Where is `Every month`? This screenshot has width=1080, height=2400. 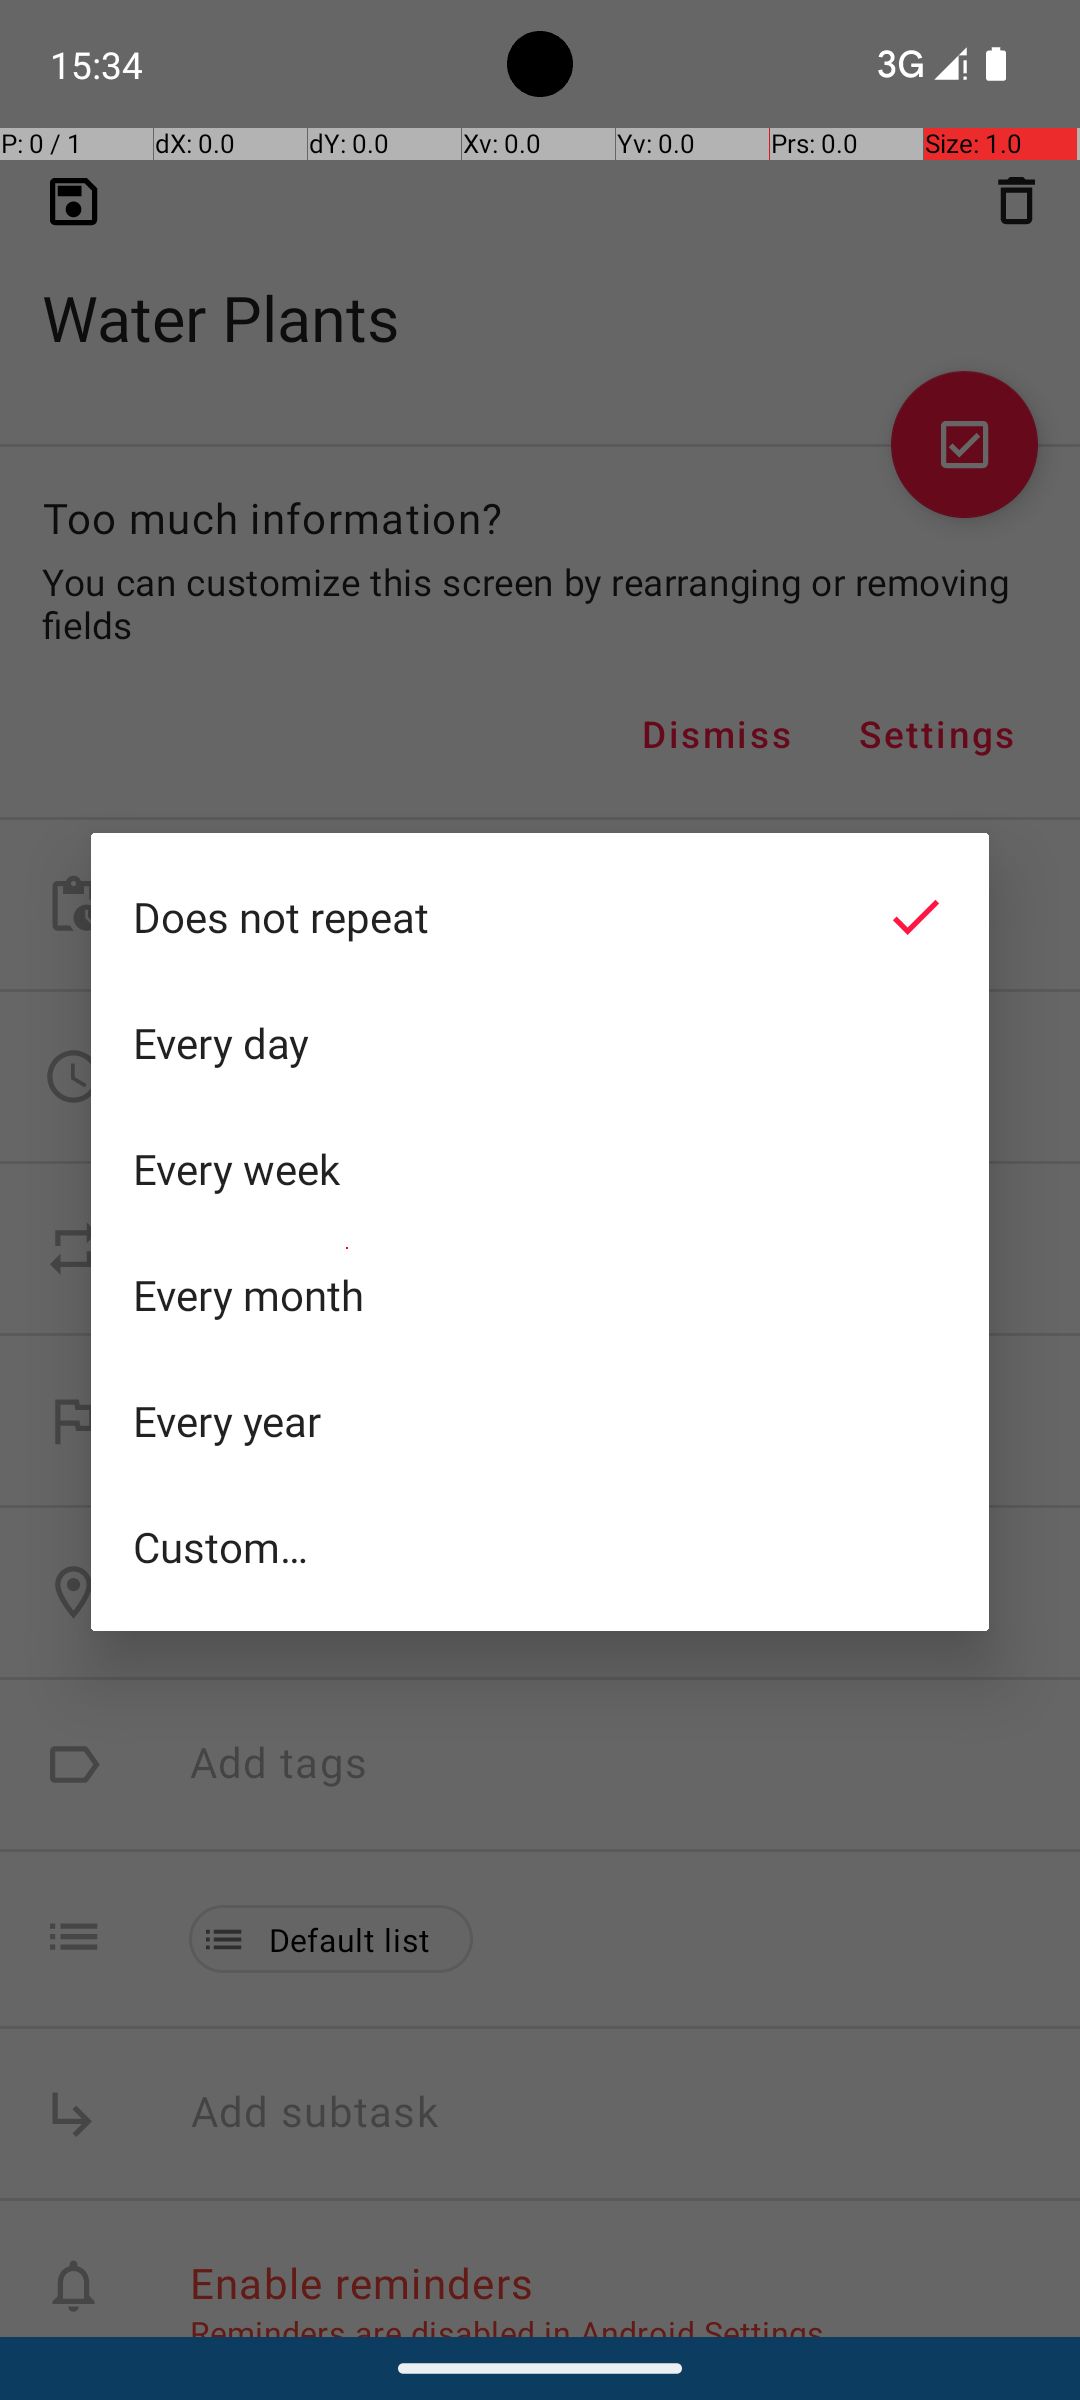 Every month is located at coordinates (540, 1295).